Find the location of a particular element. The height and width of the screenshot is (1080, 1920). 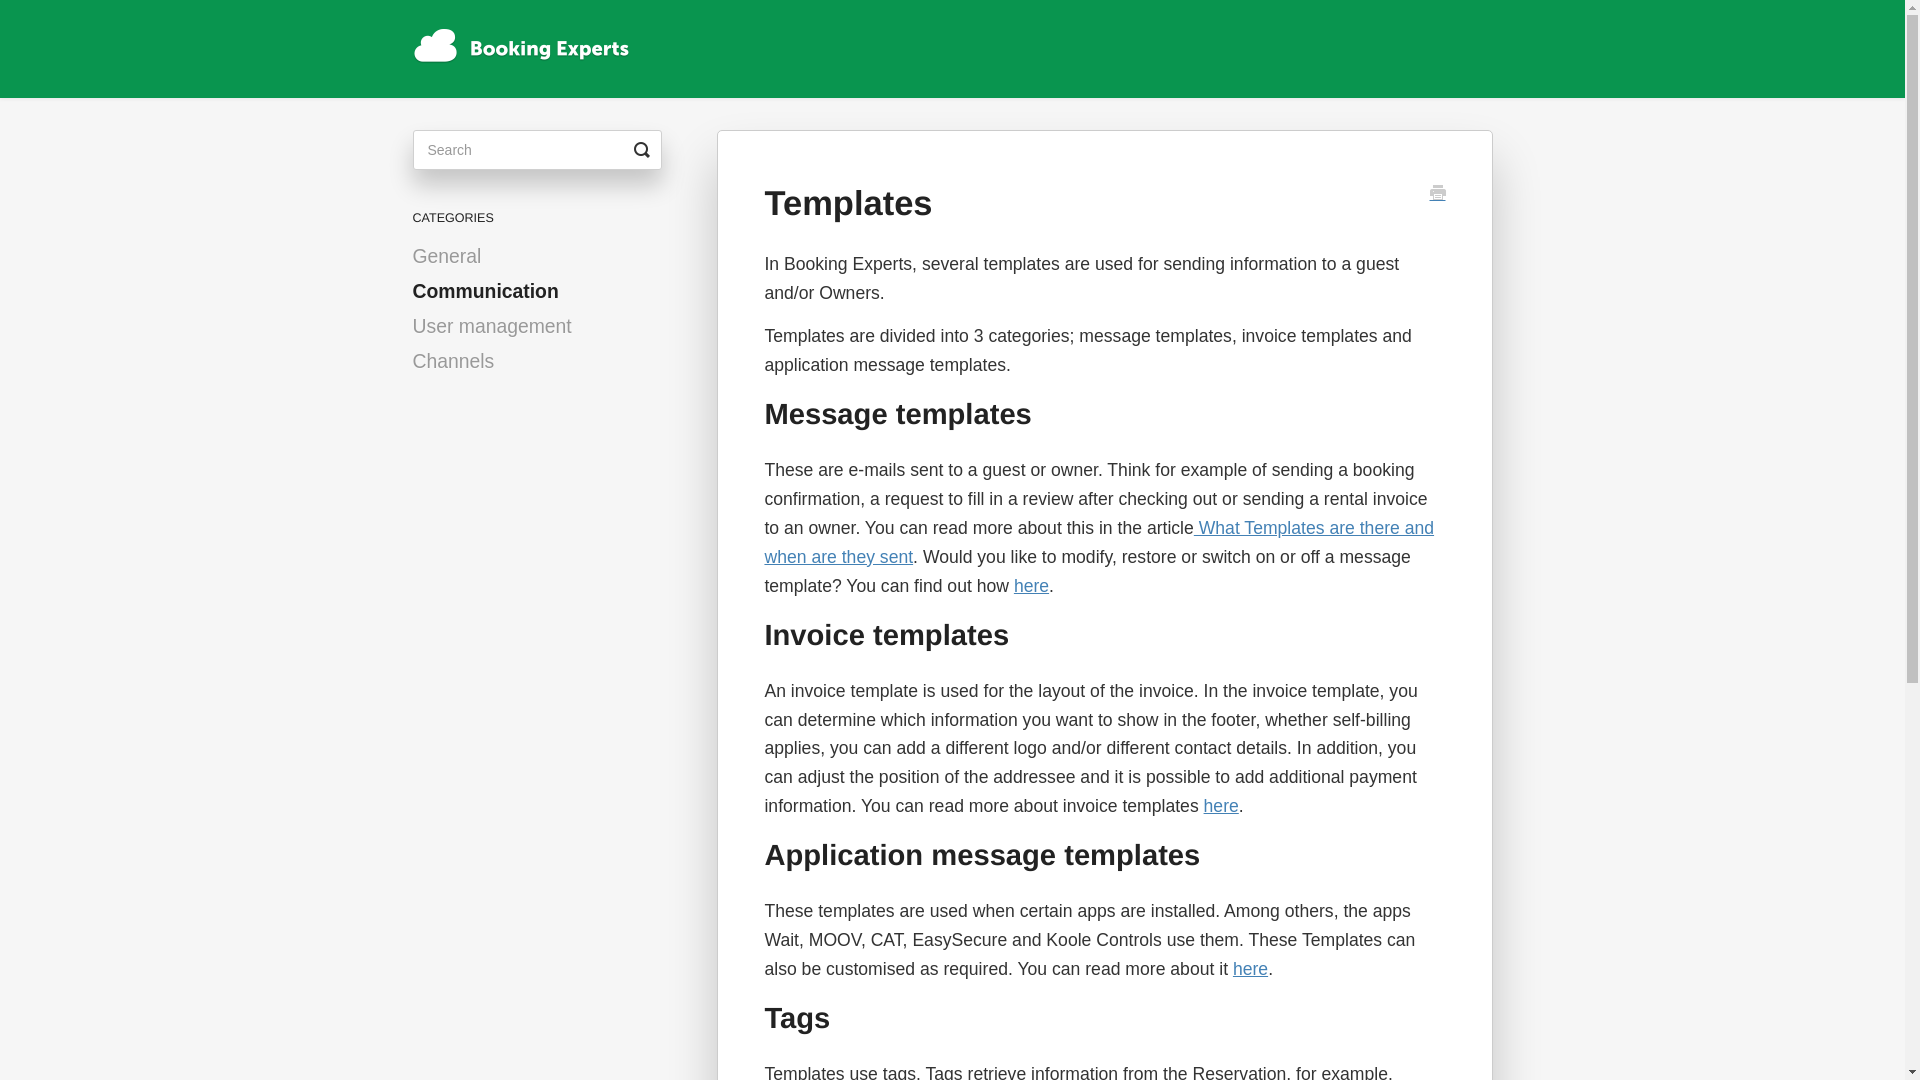

Communication is located at coordinates (492, 290).